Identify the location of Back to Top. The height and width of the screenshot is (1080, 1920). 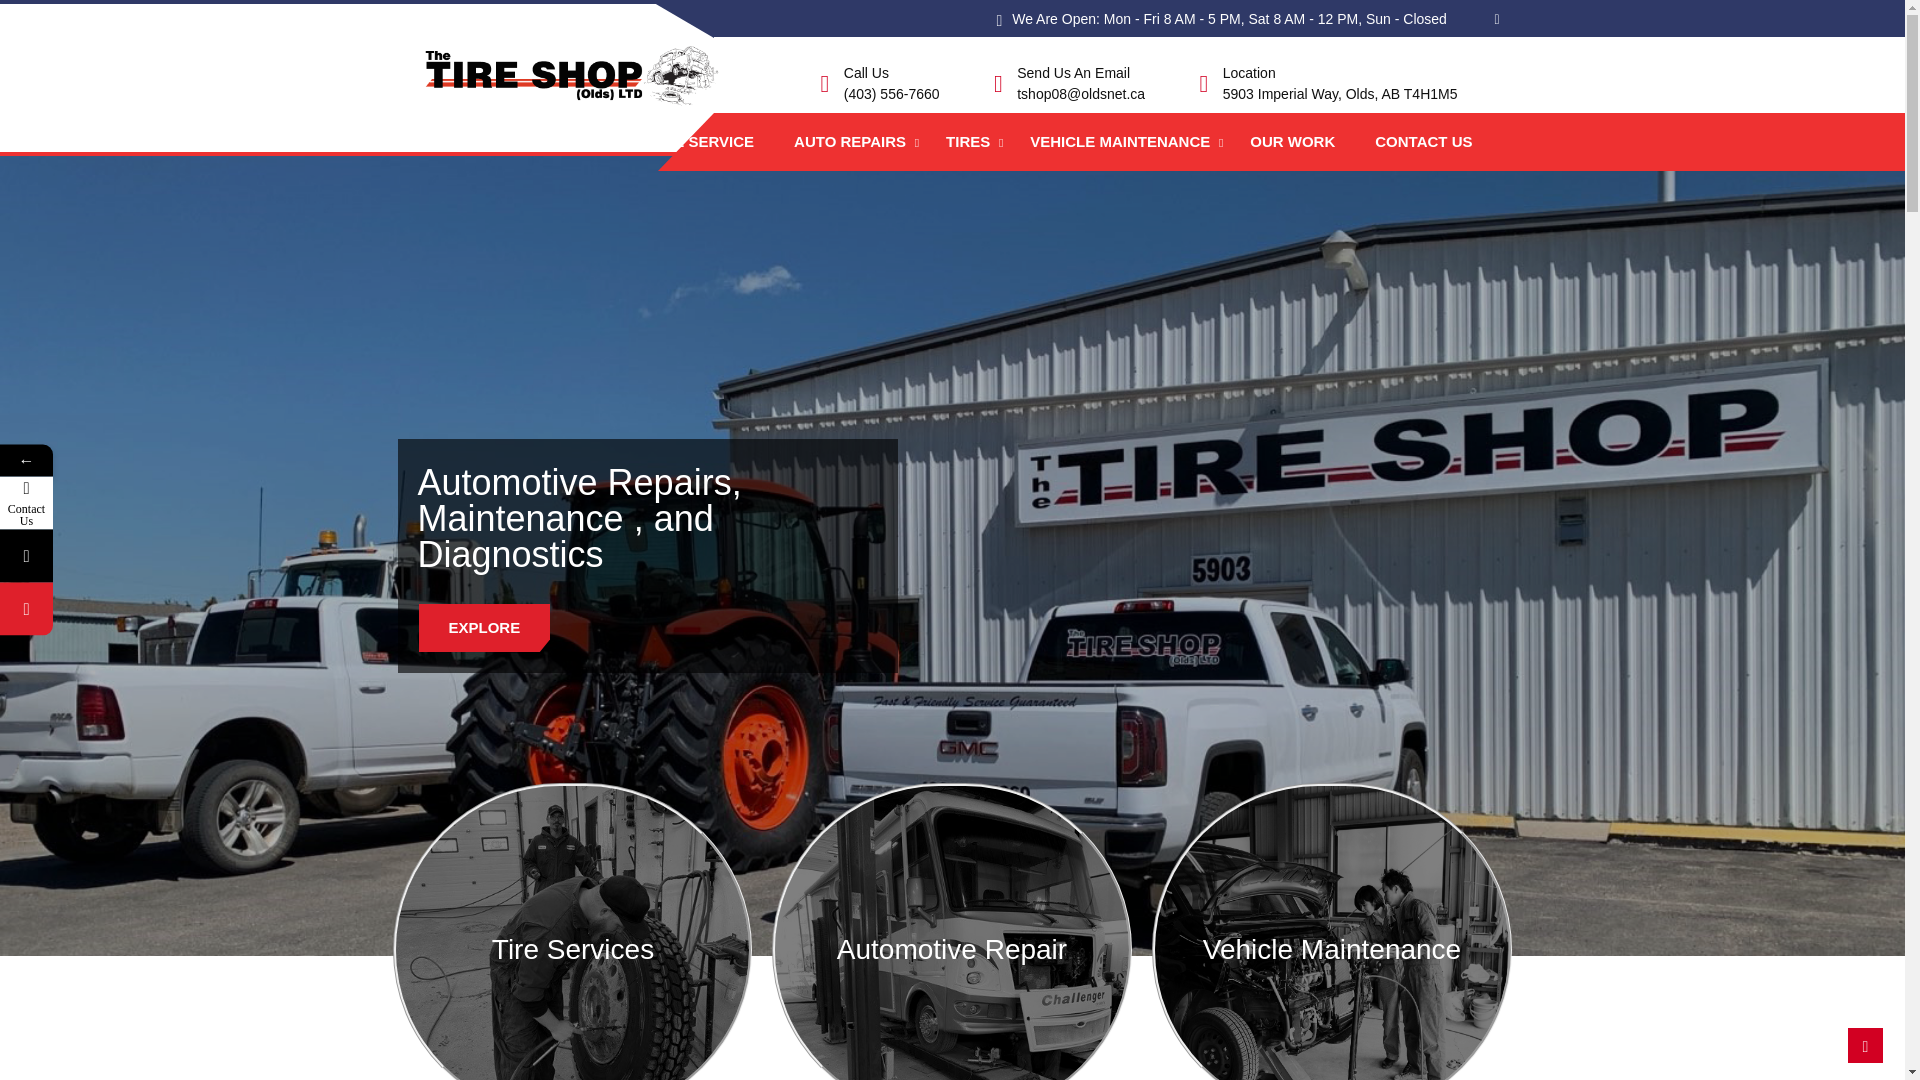
(1865, 1045).